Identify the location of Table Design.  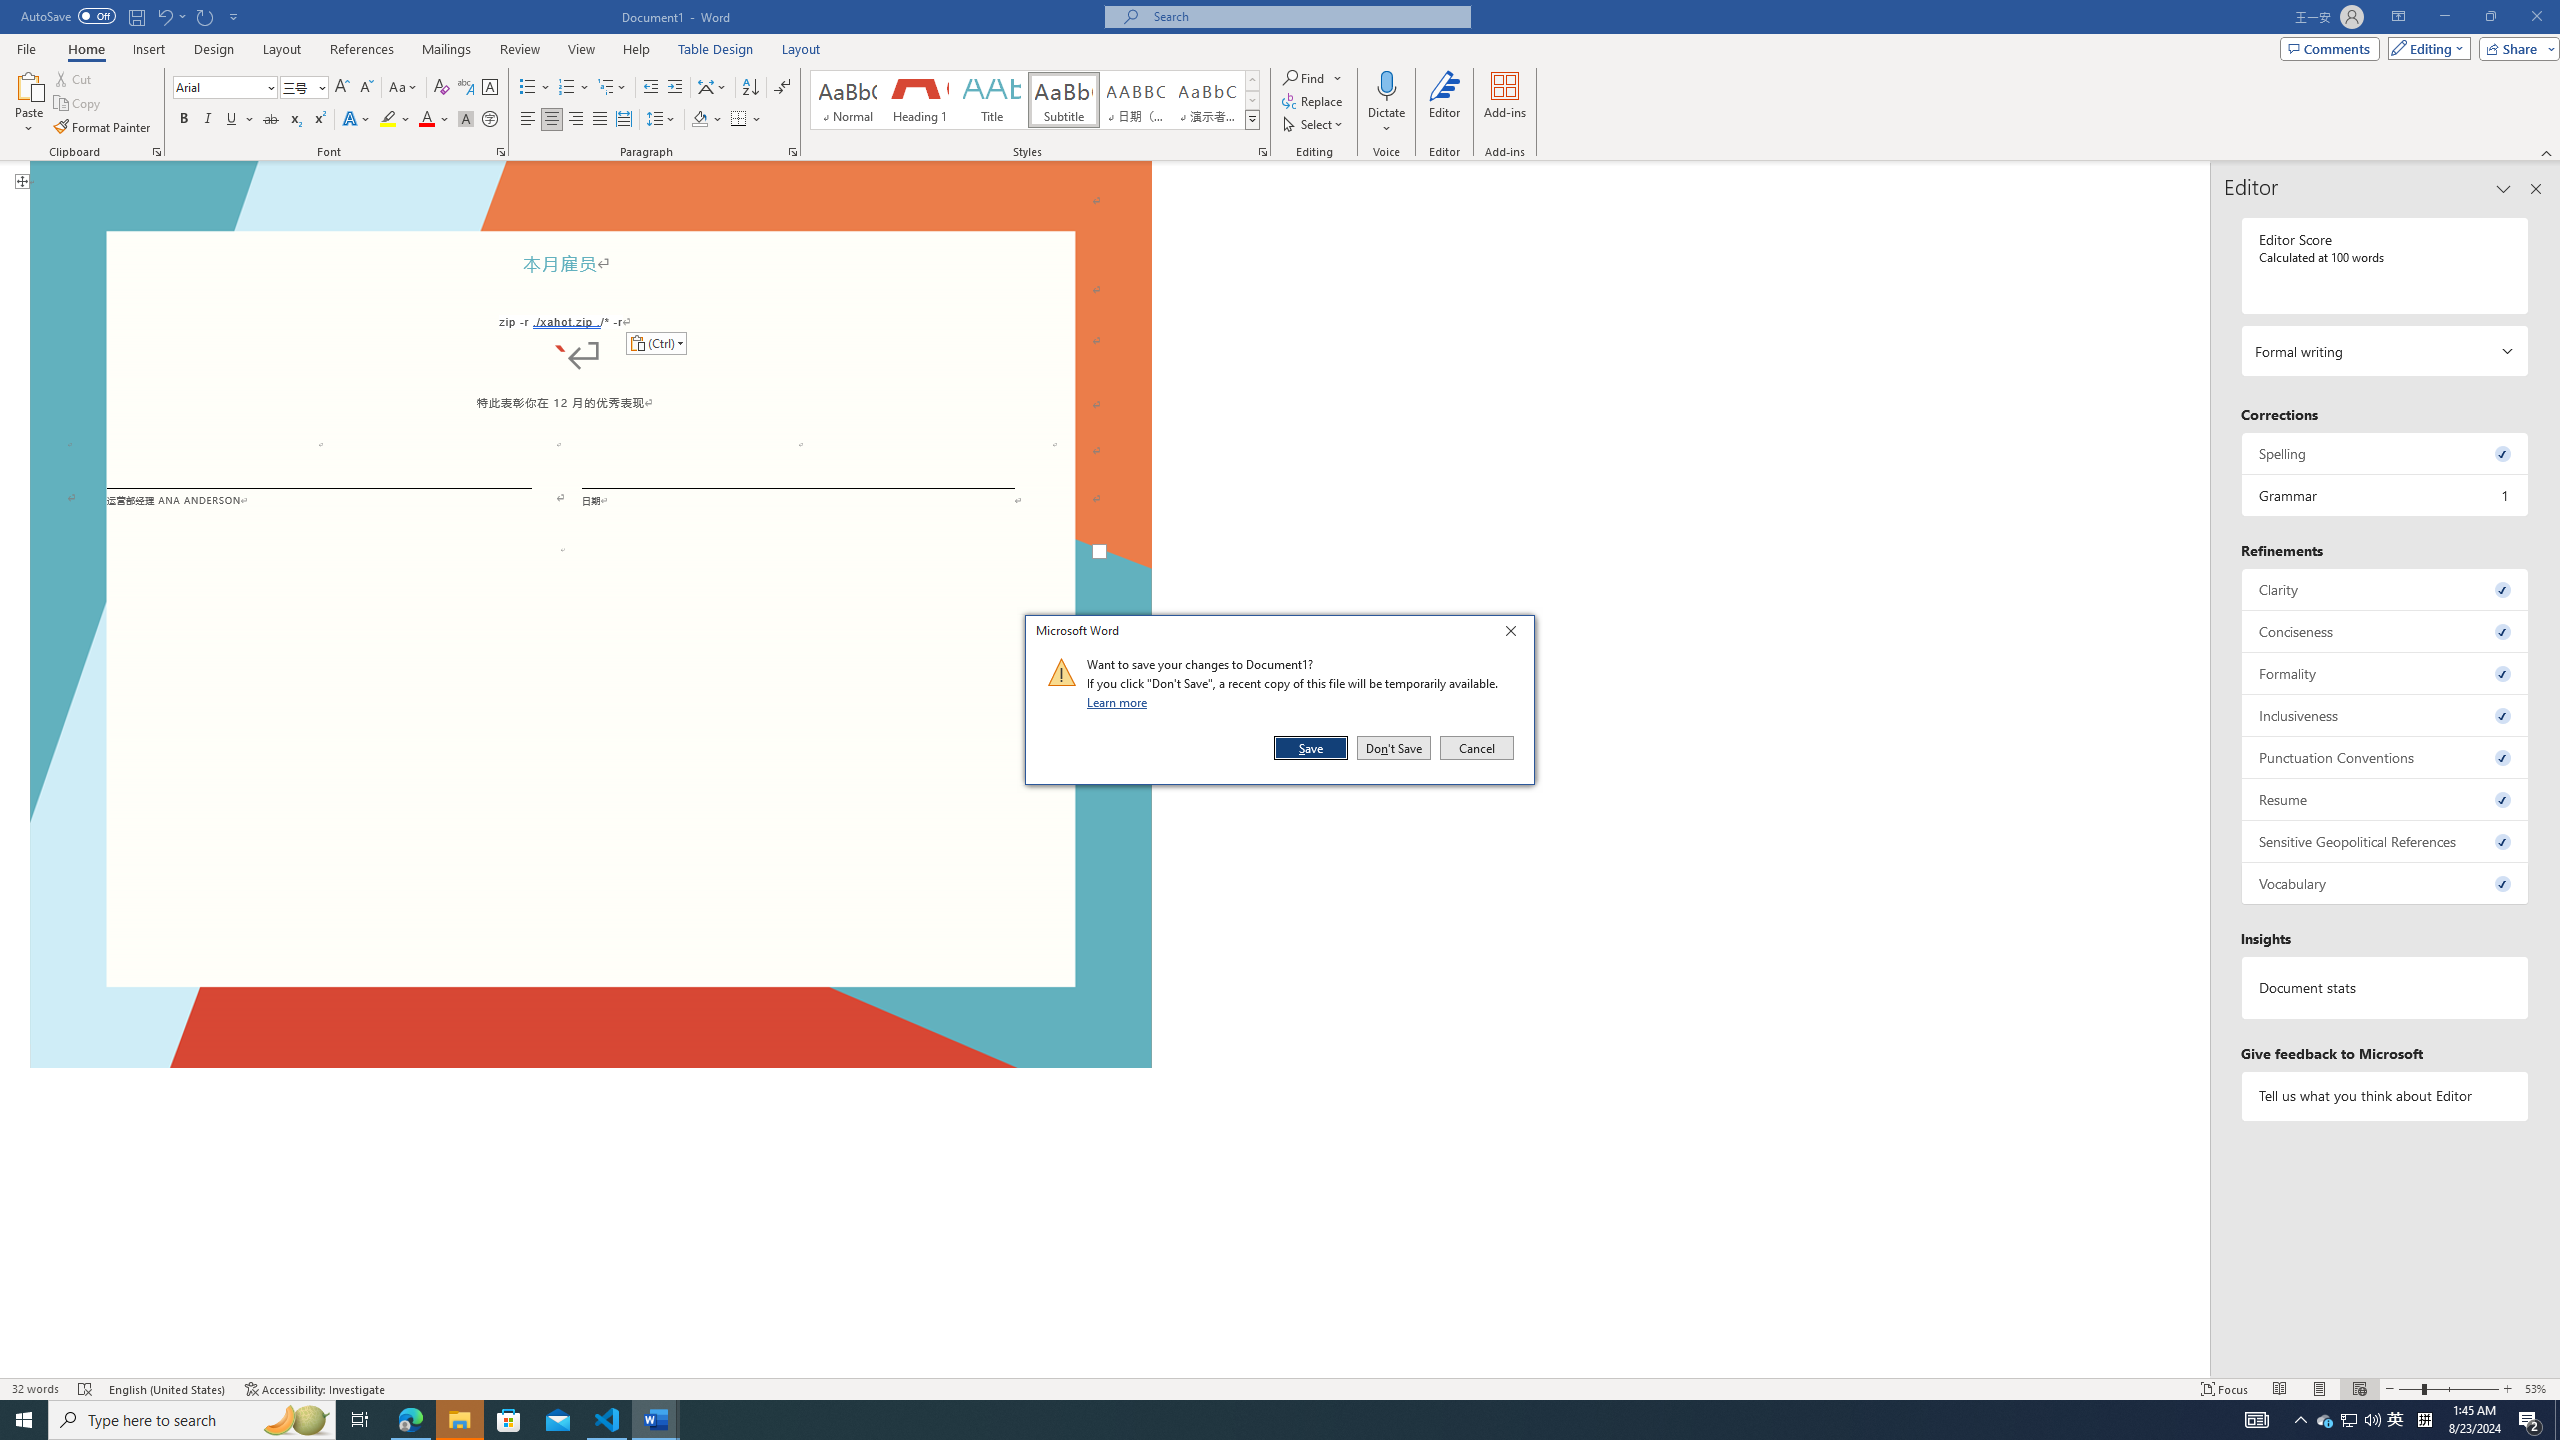
(716, 49).